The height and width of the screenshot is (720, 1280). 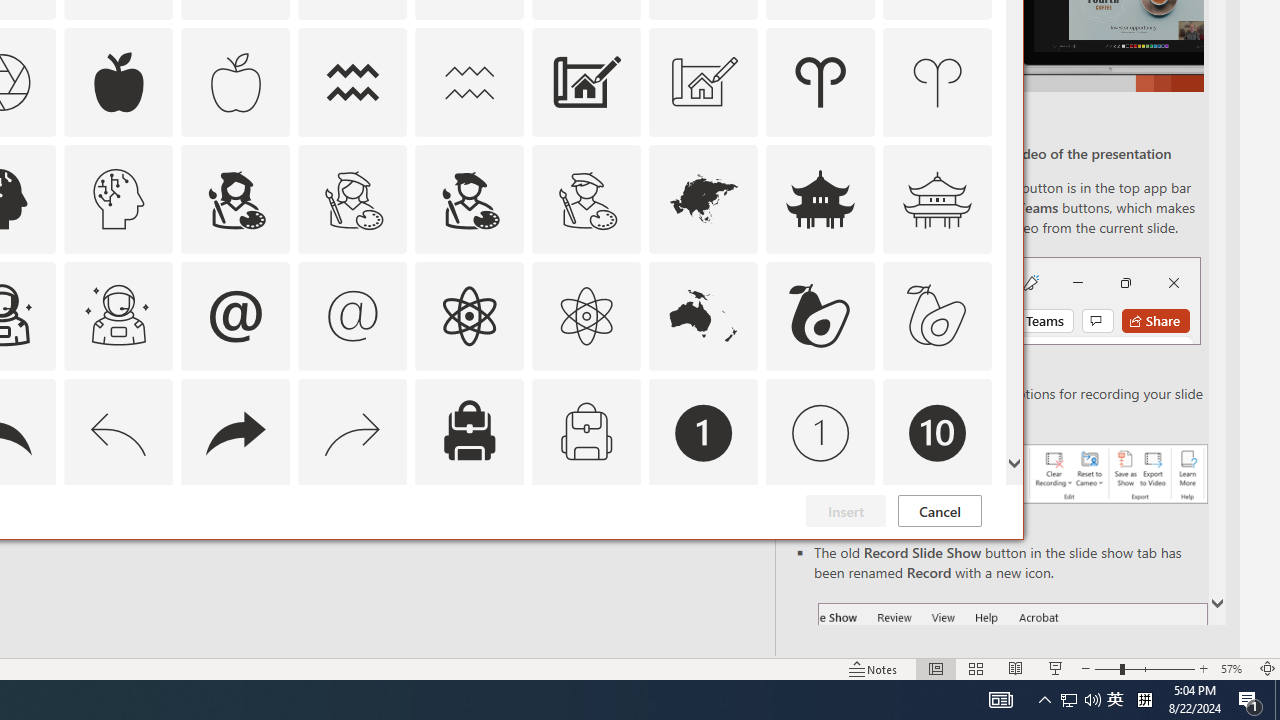 I want to click on AutomationID: Icons_Badge6, so click(x=118, y=550).